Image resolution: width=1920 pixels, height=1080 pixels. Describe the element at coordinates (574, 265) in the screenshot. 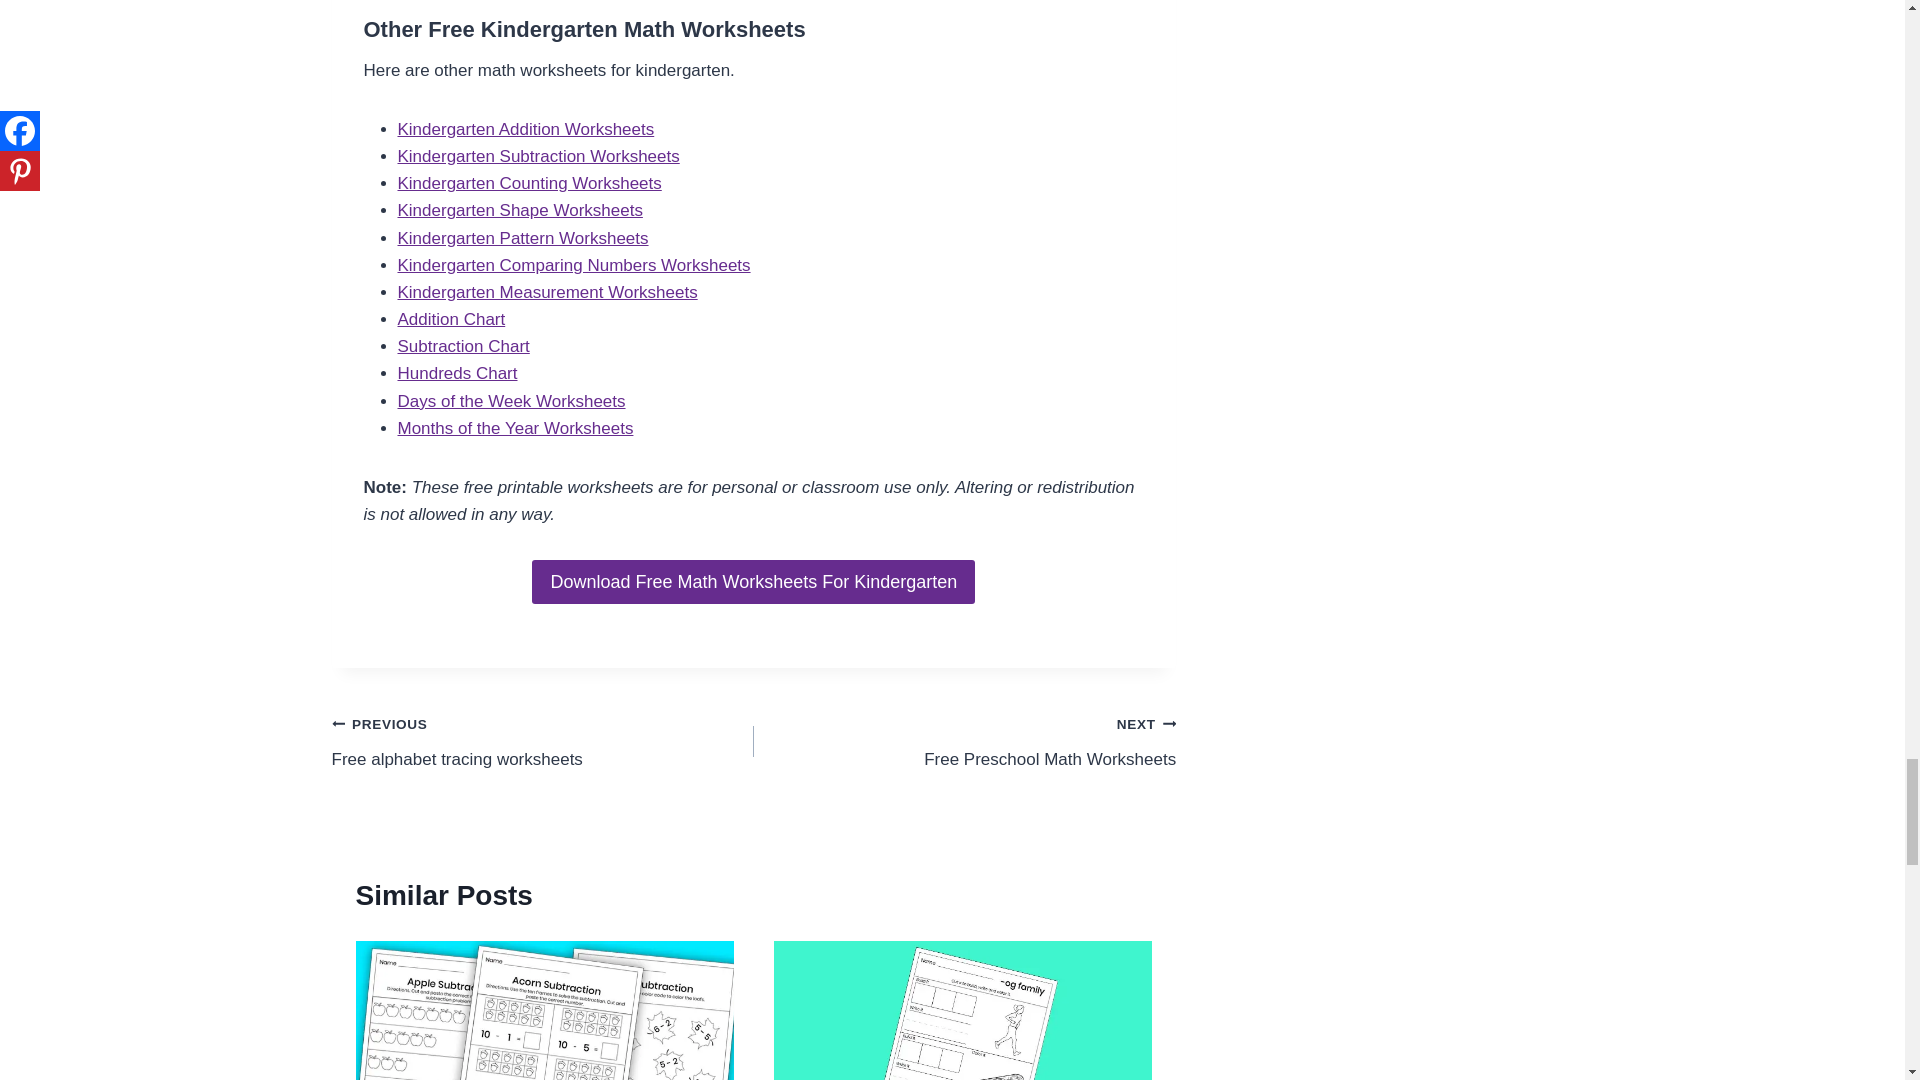

I see `Kindergarten Shape Worksheets` at that location.